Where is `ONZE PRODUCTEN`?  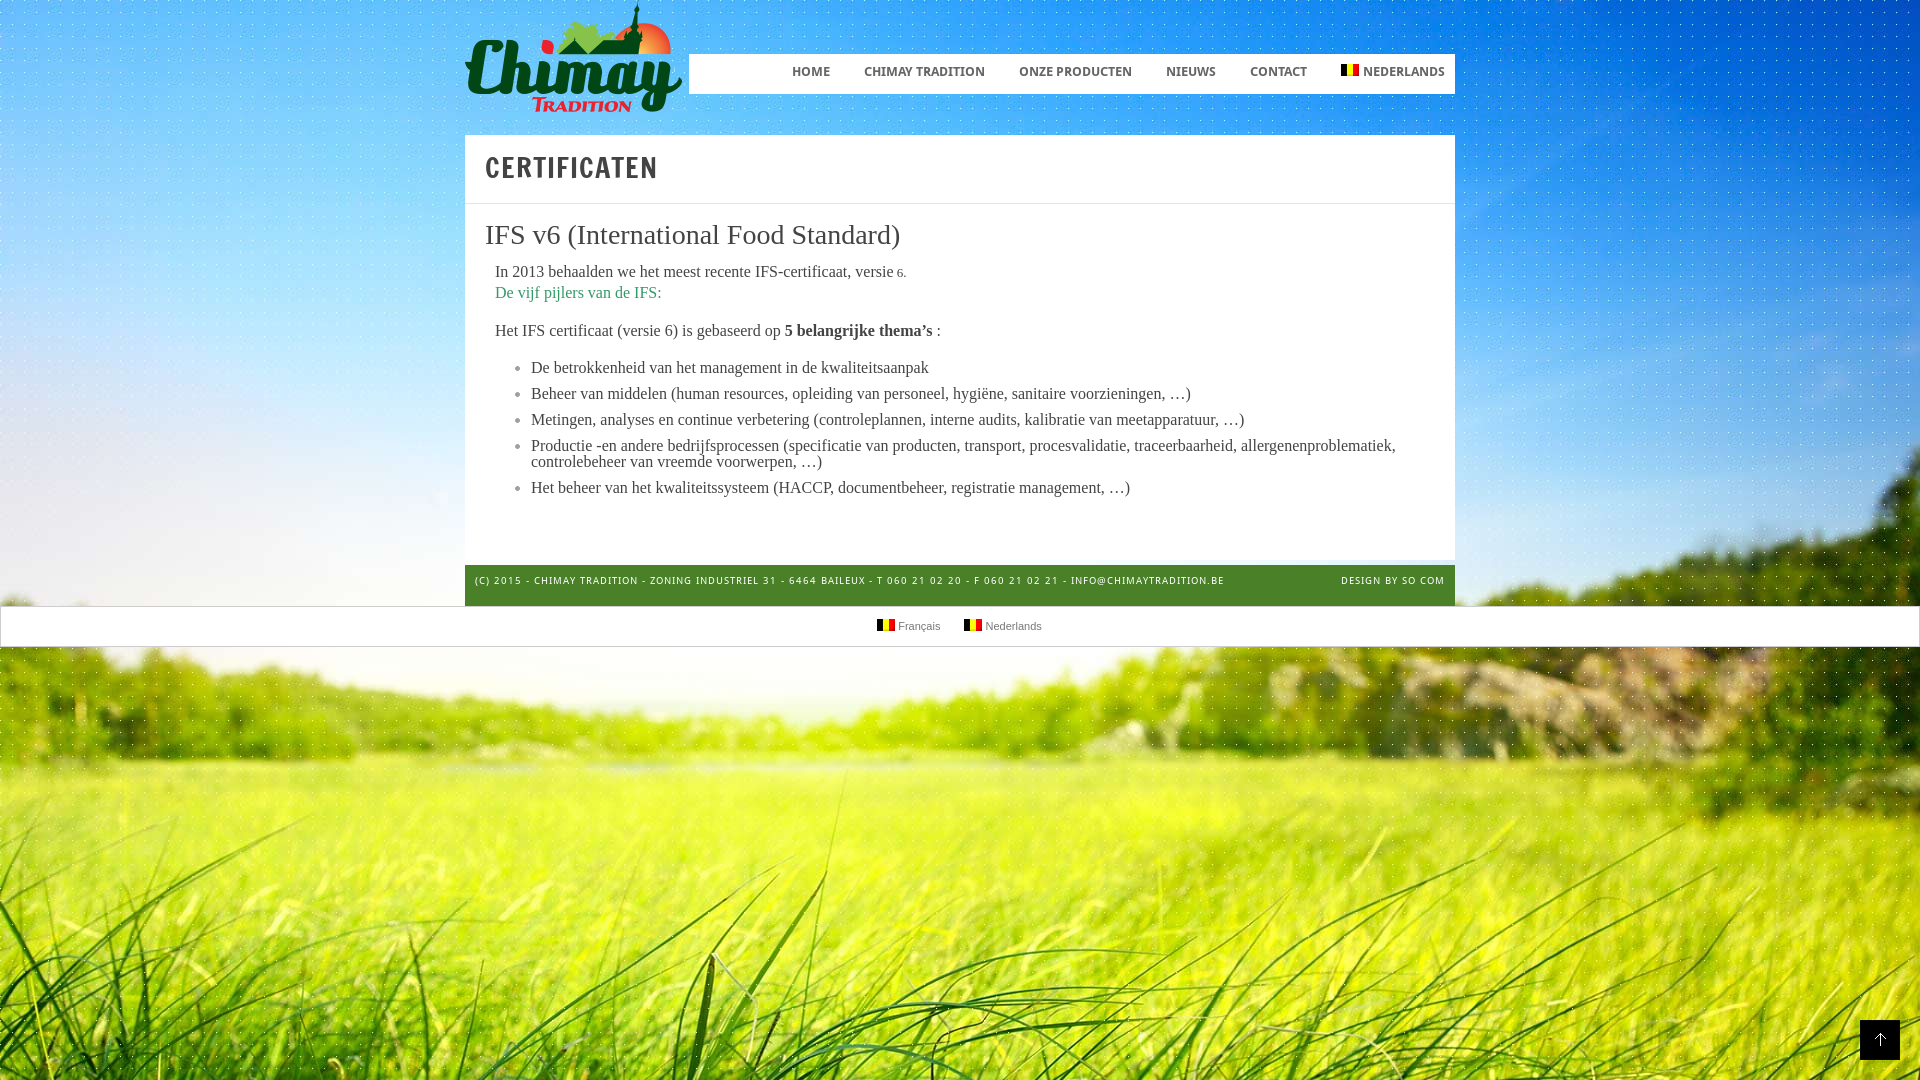
ONZE PRODUCTEN is located at coordinates (1076, 72).